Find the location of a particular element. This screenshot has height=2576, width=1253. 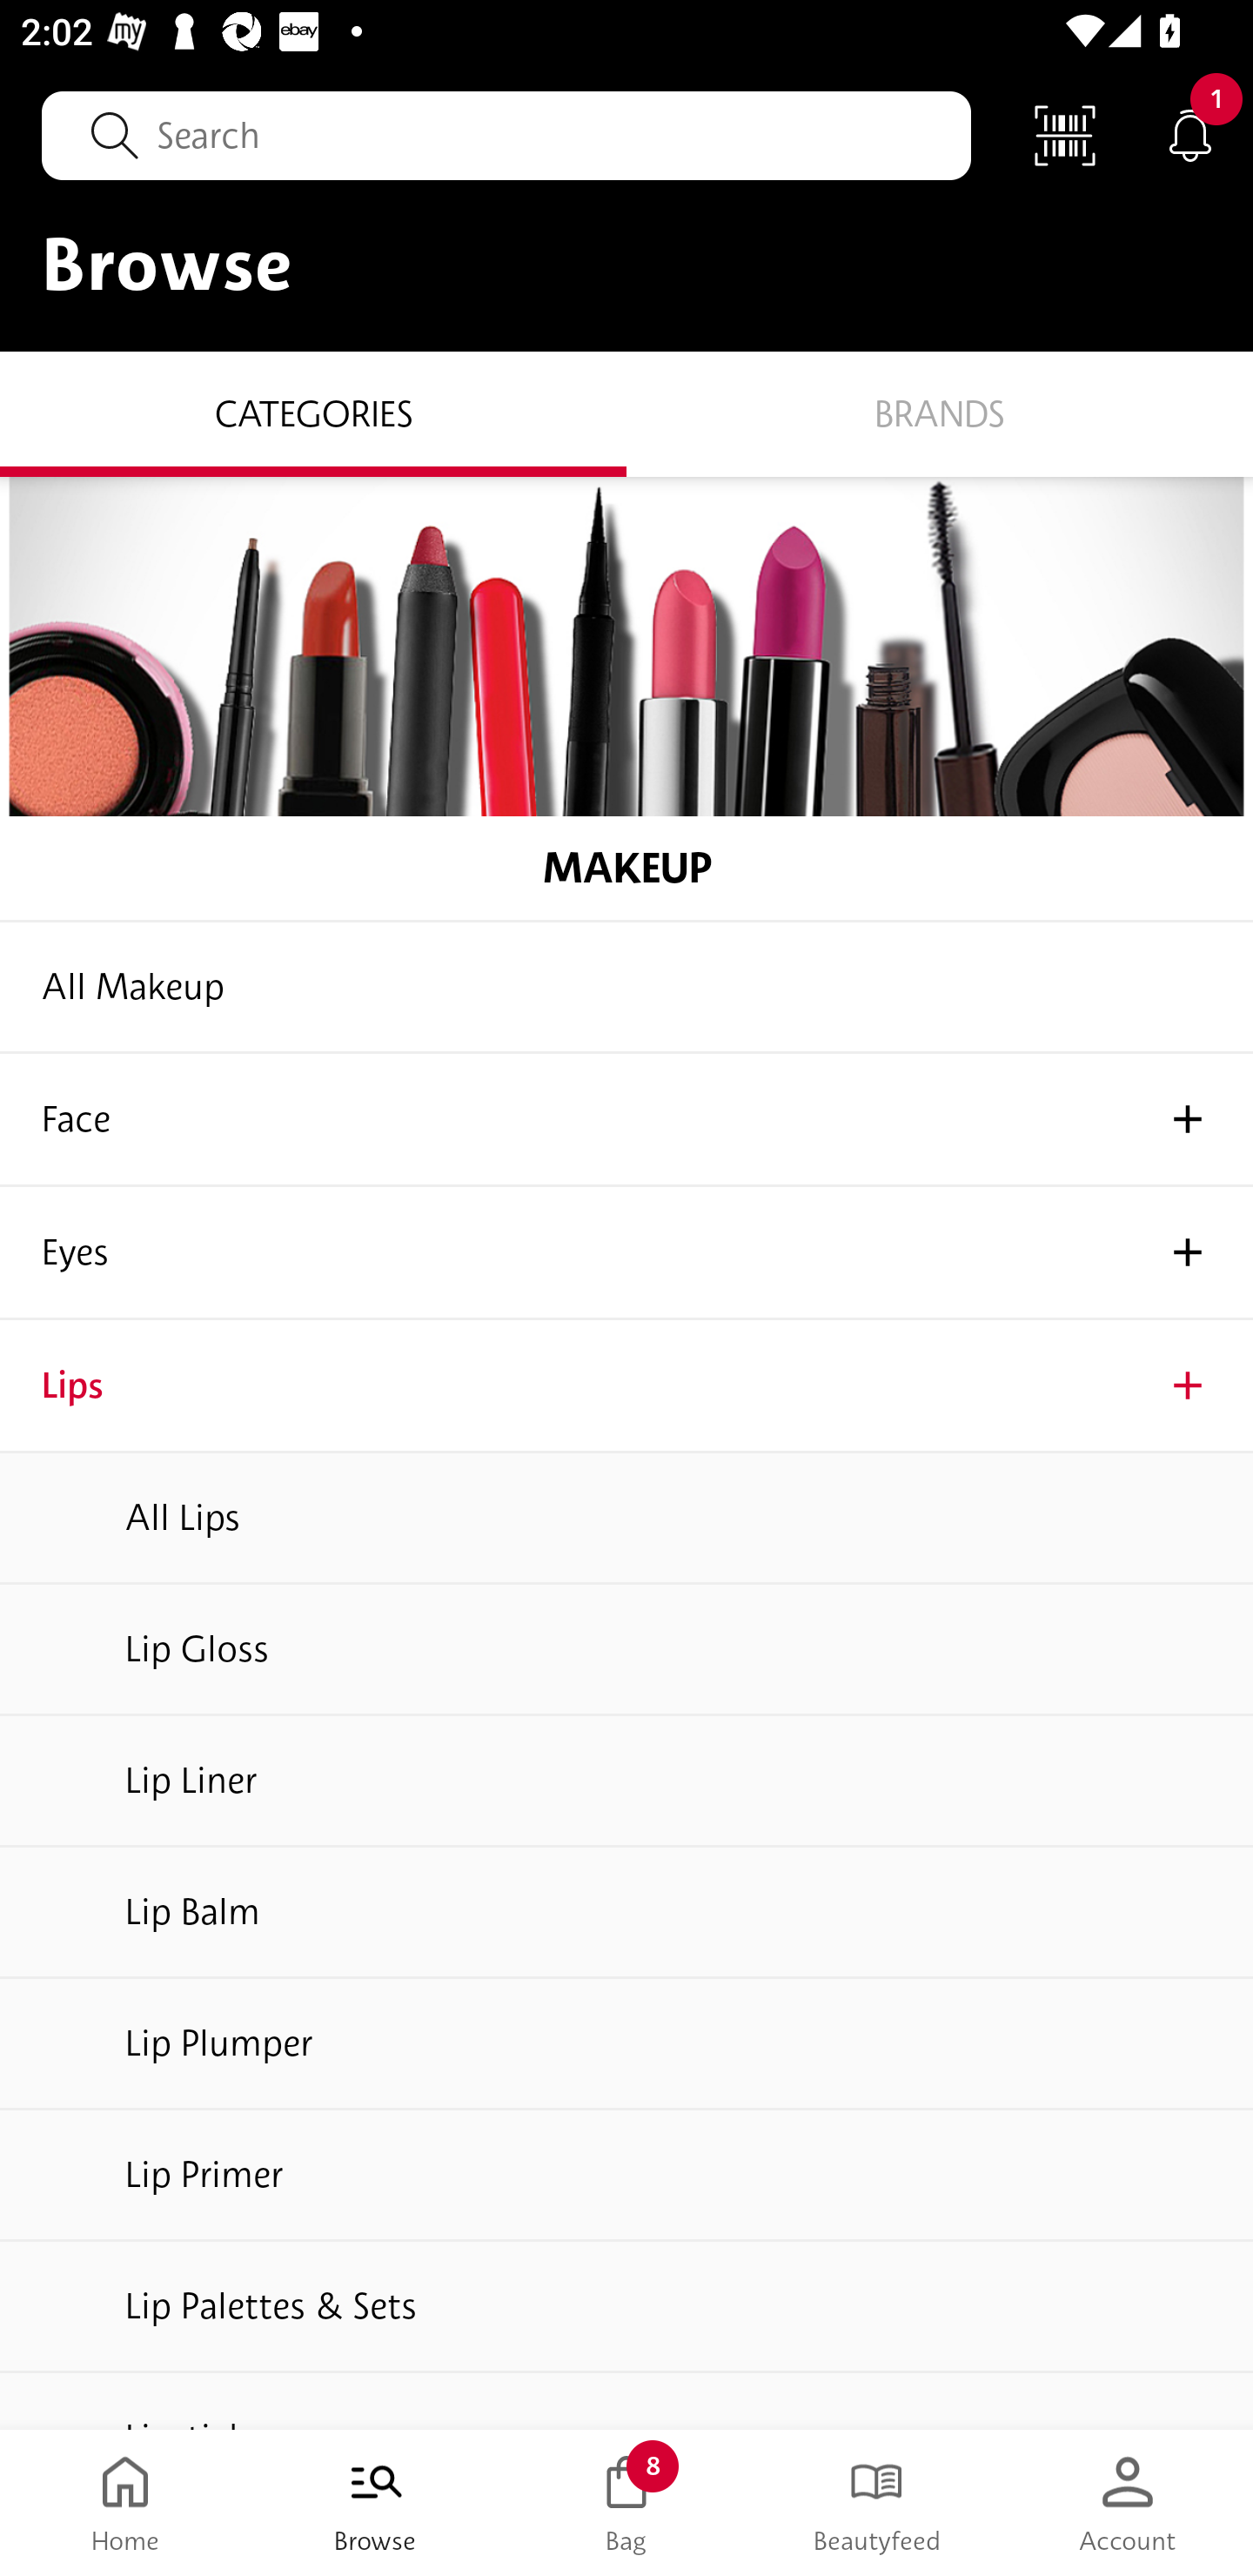

All Lips is located at coordinates (626, 1518).